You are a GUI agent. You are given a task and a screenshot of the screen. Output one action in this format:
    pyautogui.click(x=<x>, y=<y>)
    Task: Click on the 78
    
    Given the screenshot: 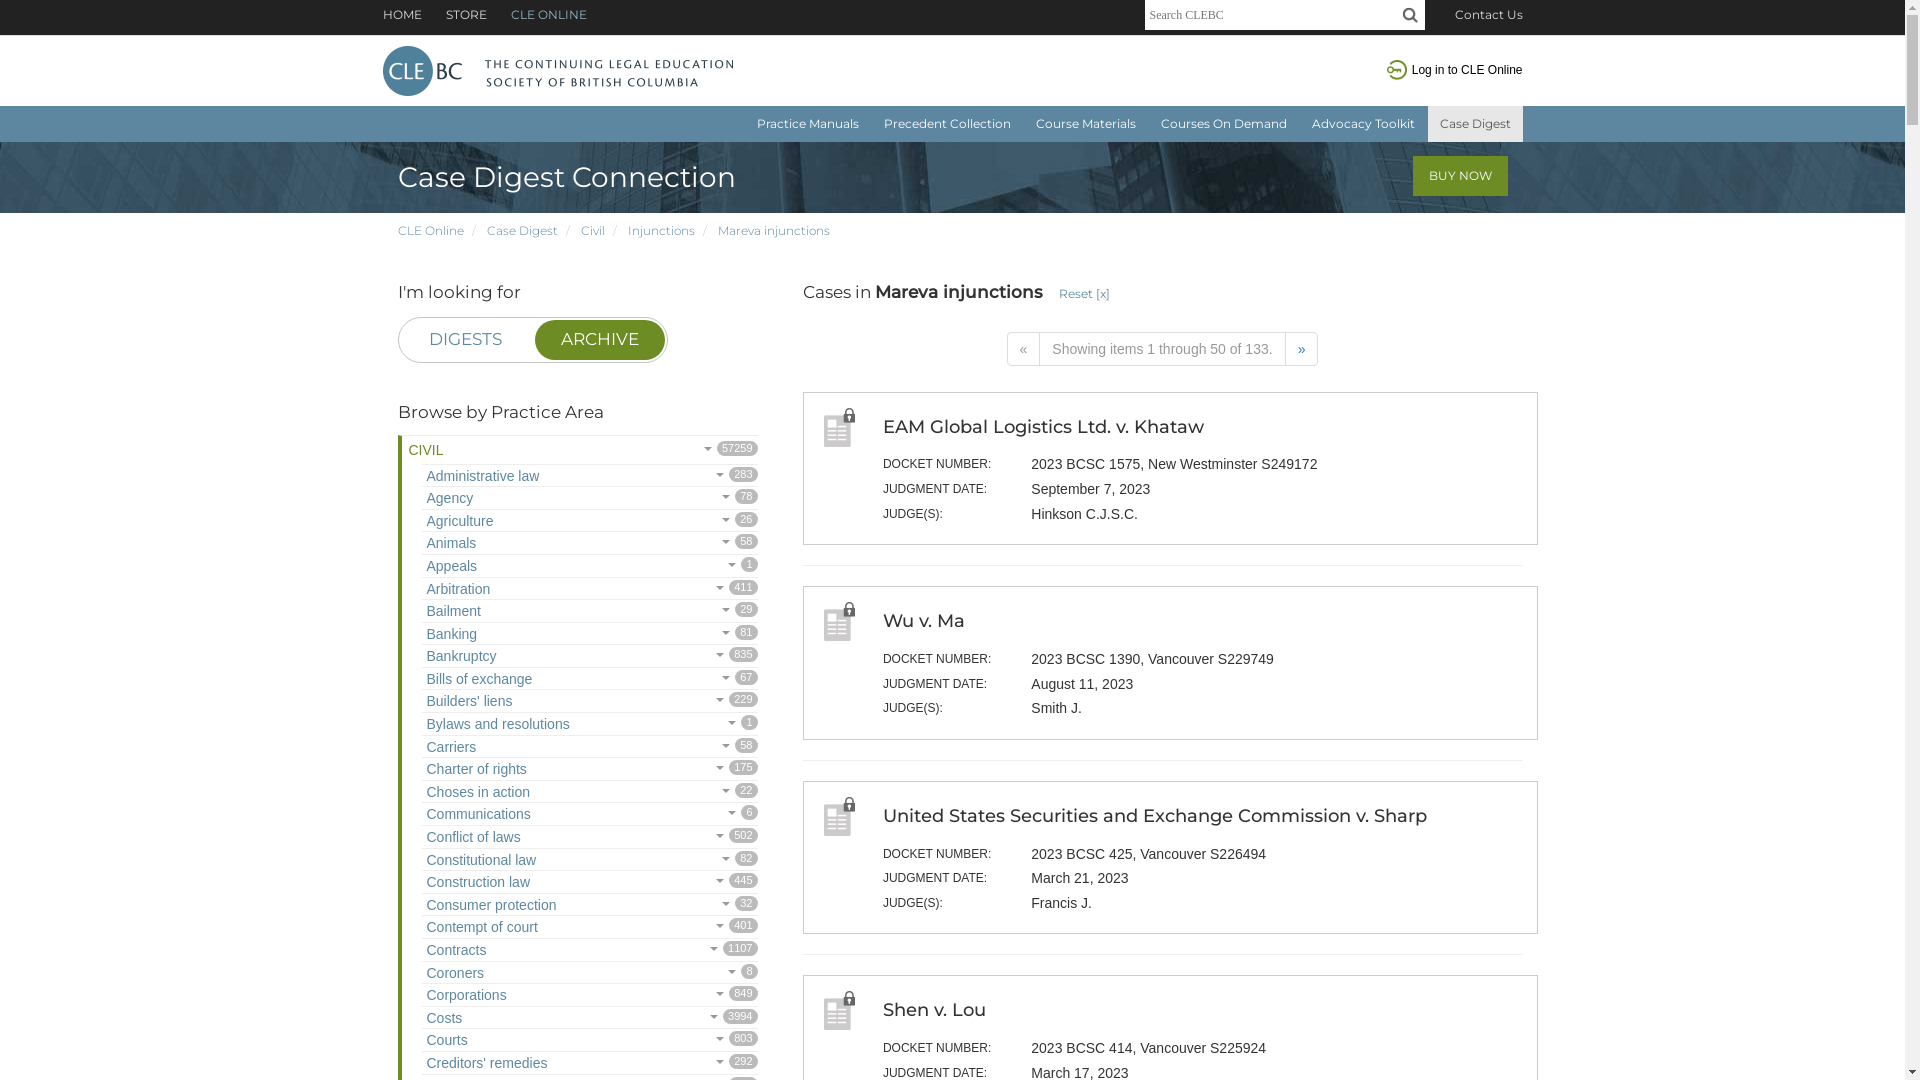 What is the action you would take?
    pyautogui.click(x=476, y=500)
    